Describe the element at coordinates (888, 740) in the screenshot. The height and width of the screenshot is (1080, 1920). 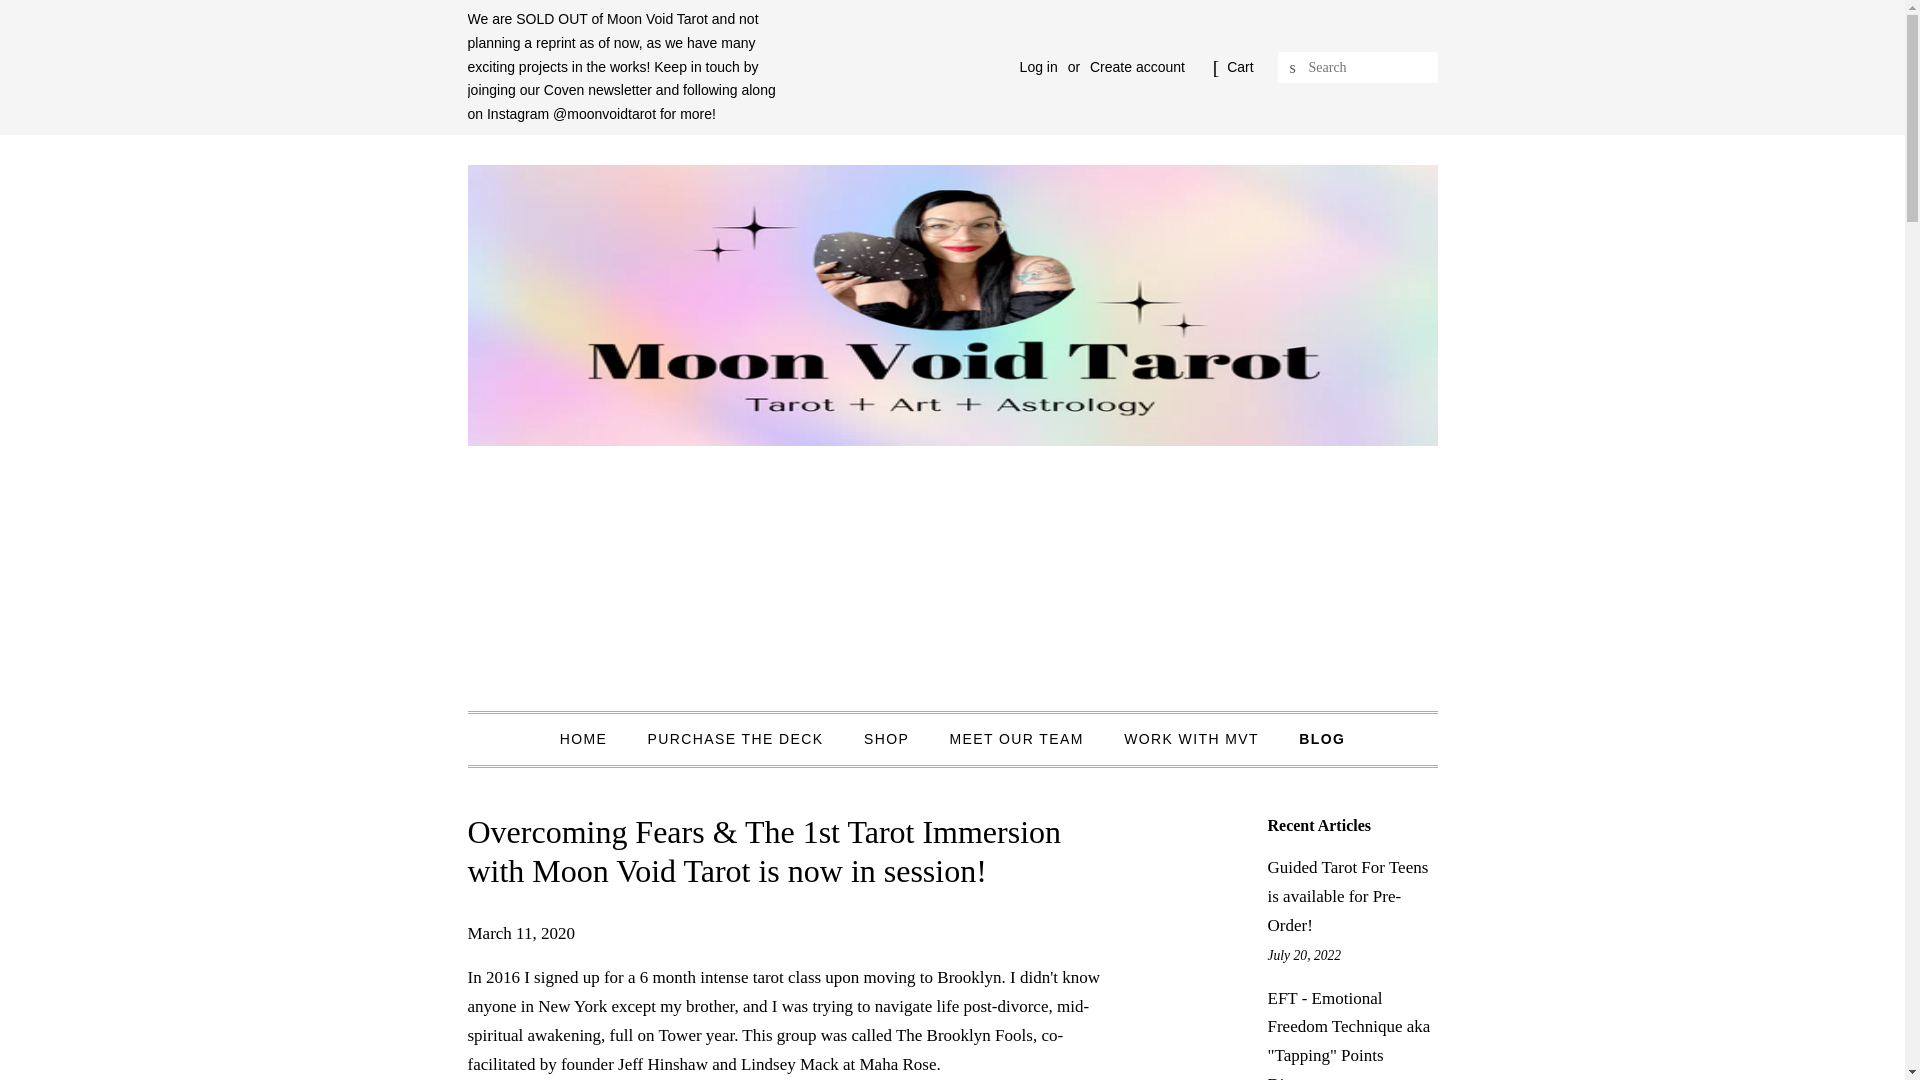
I see `SHOP` at that location.